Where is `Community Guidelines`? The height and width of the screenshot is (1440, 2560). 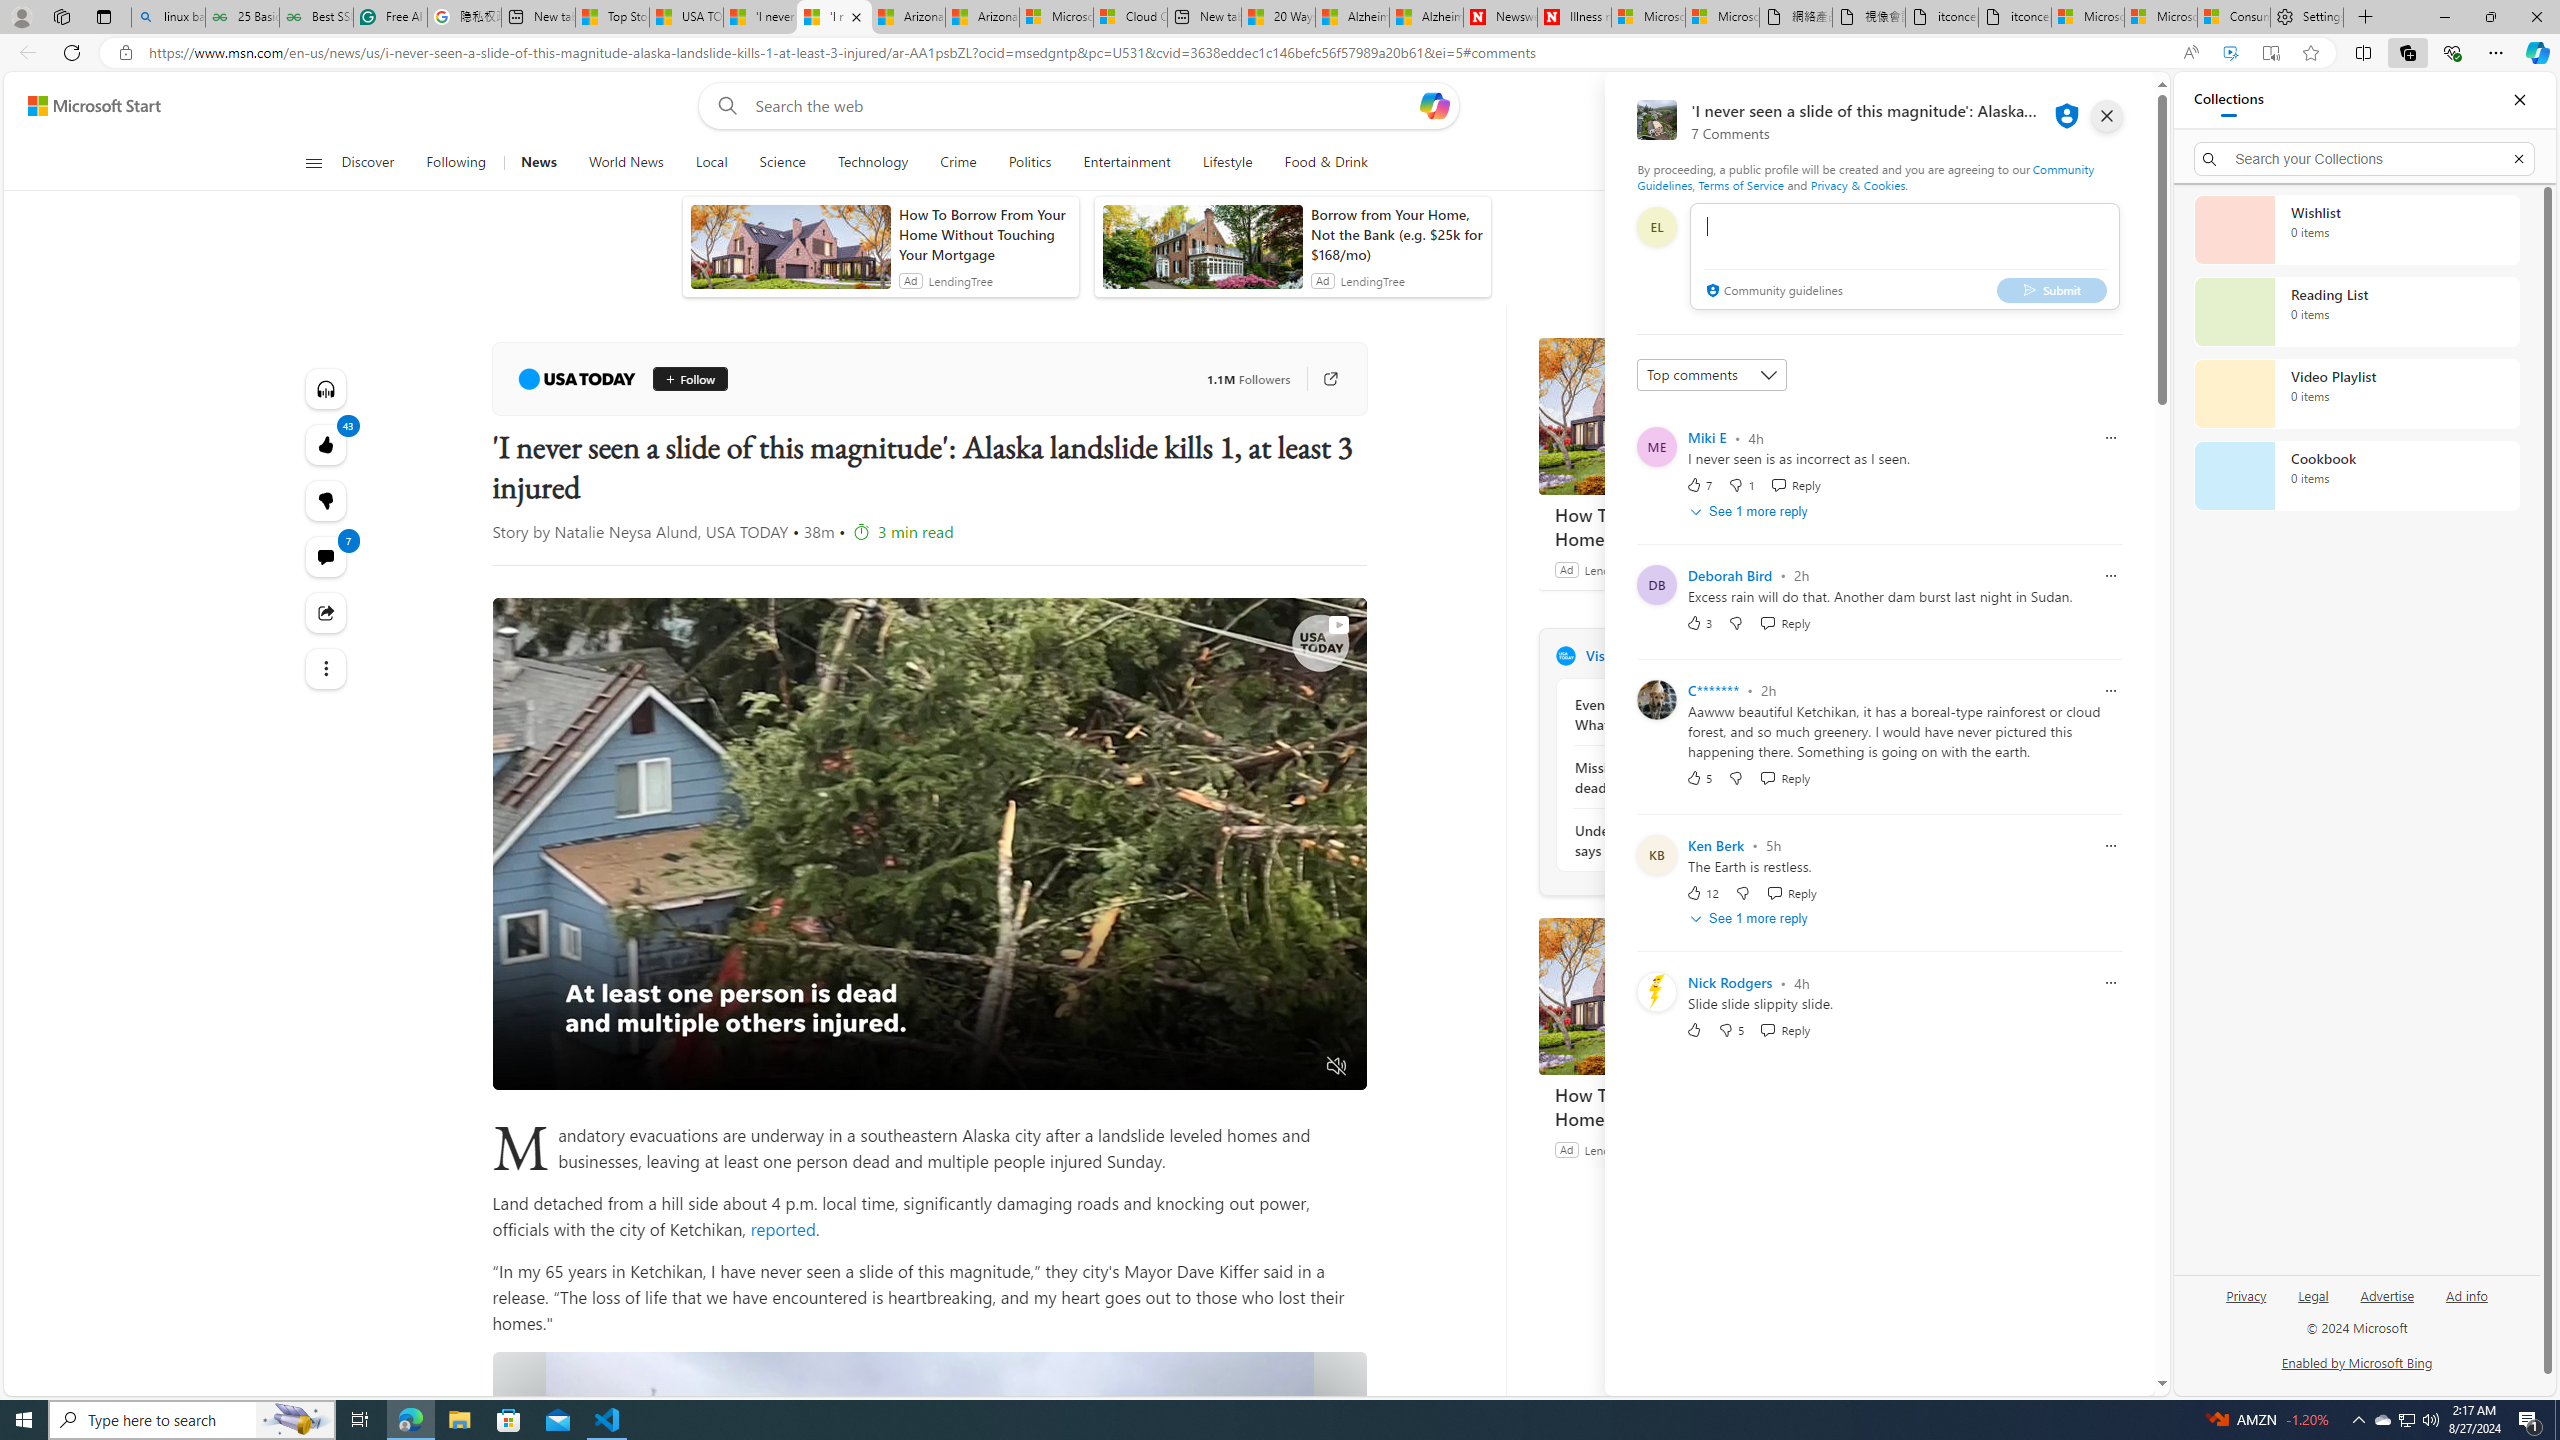
Community Guidelines is located at coordinates (1864, 176).